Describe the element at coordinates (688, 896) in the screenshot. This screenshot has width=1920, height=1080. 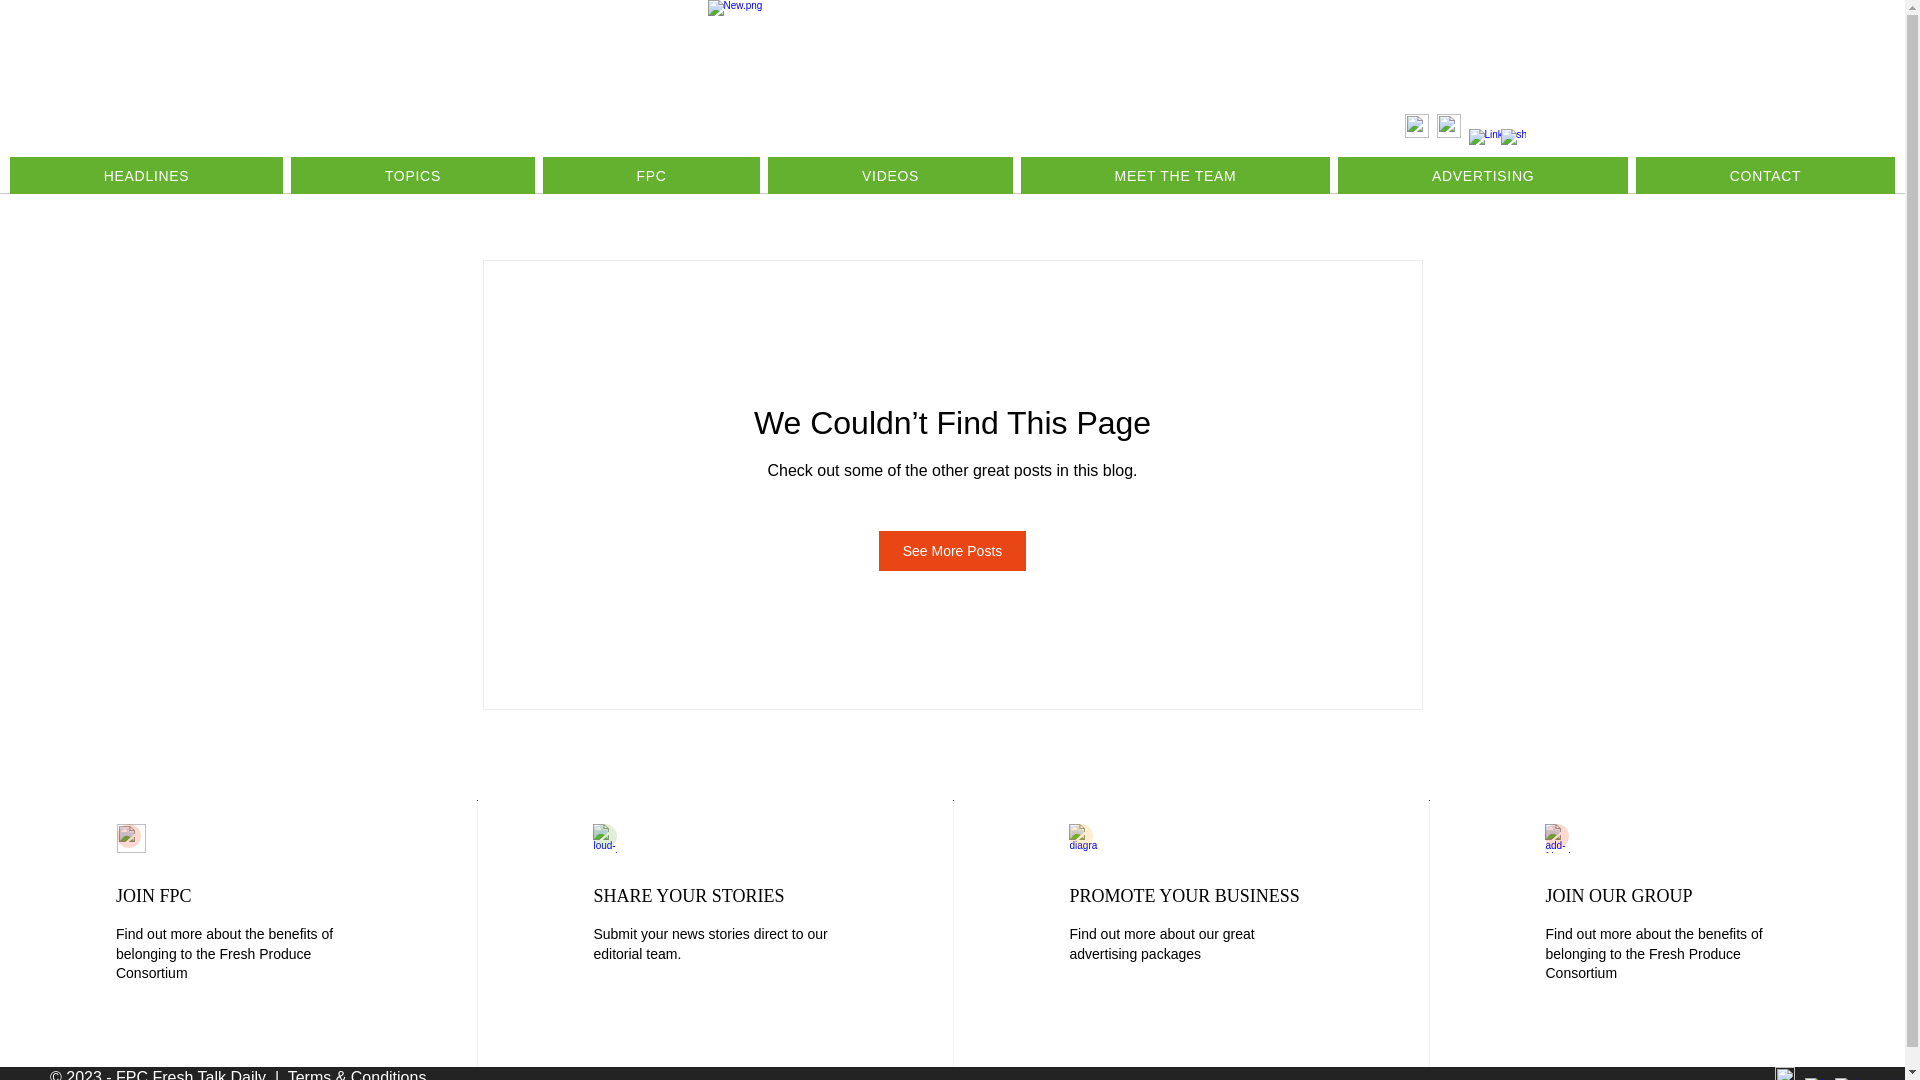
I see `SHARE YOUR STORIES` at that location.